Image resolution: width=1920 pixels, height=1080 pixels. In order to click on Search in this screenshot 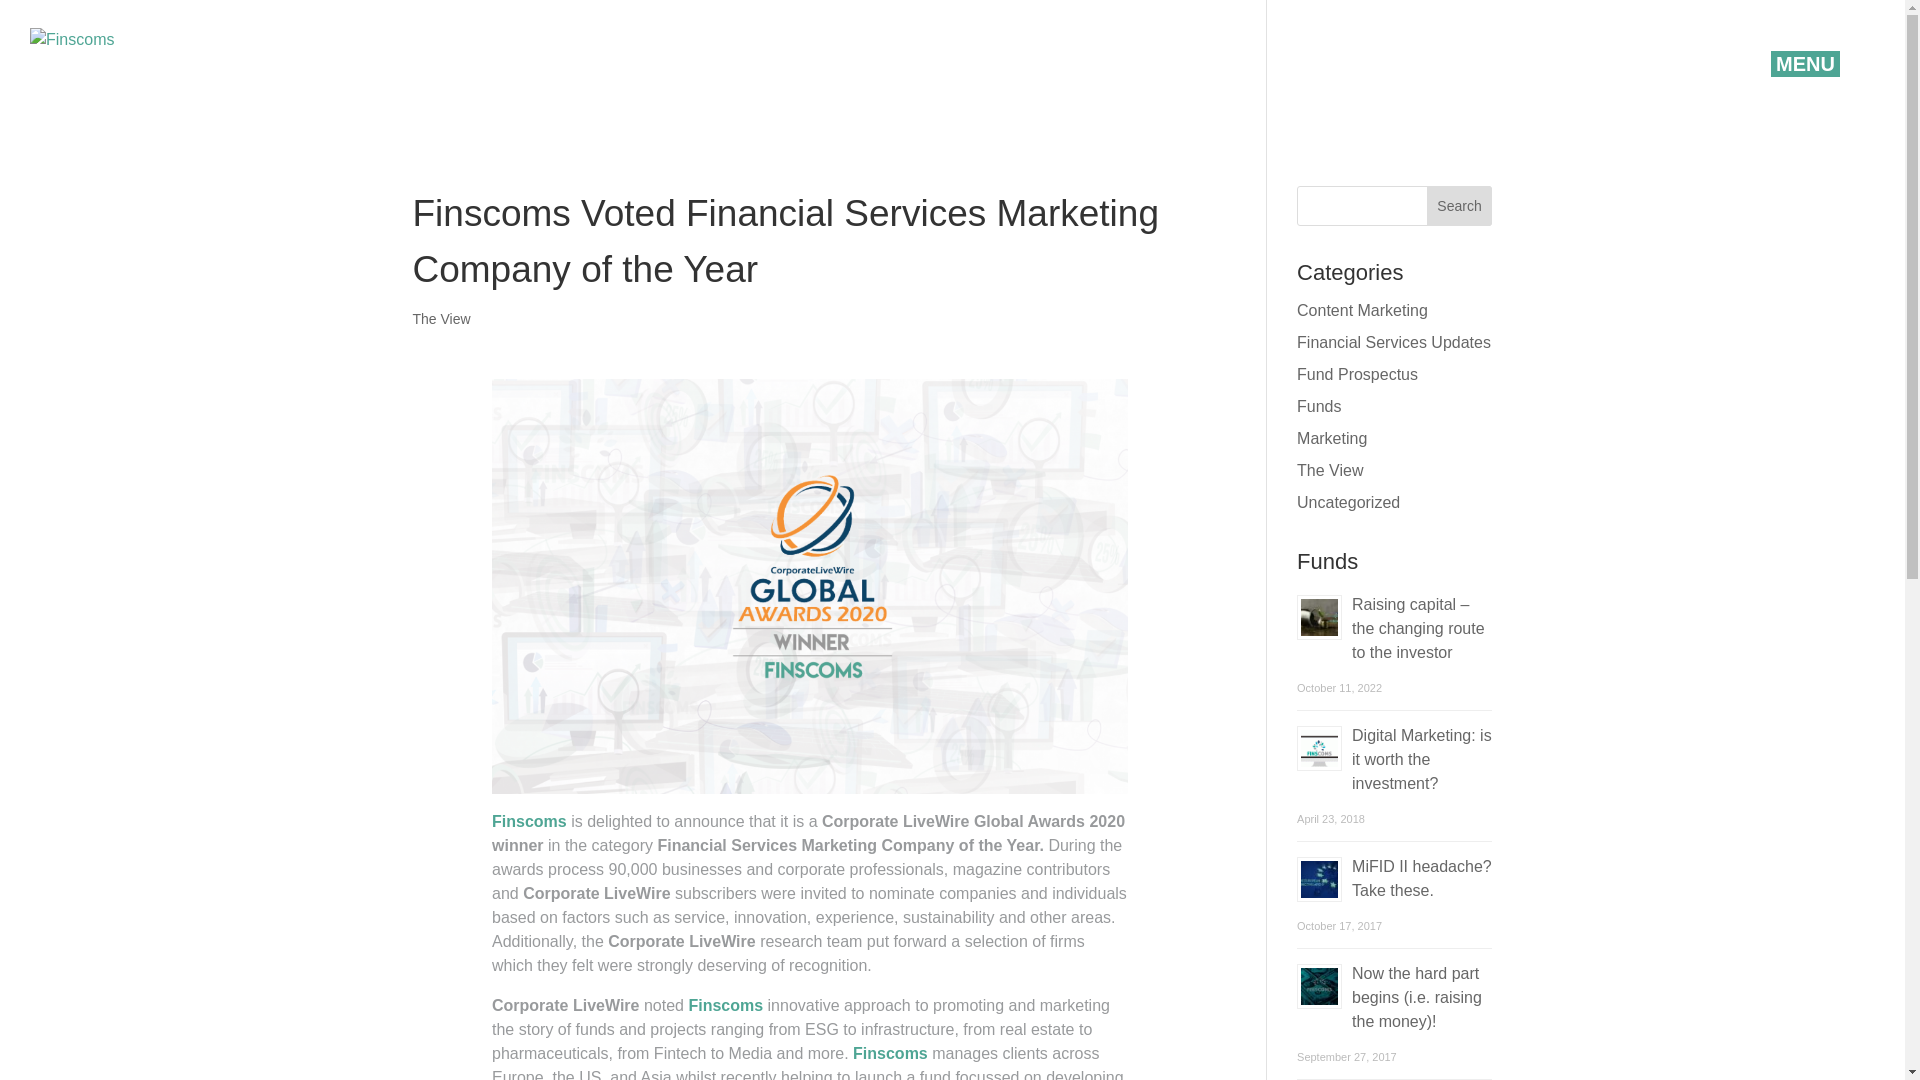, I will do `click(1460, 205)`.